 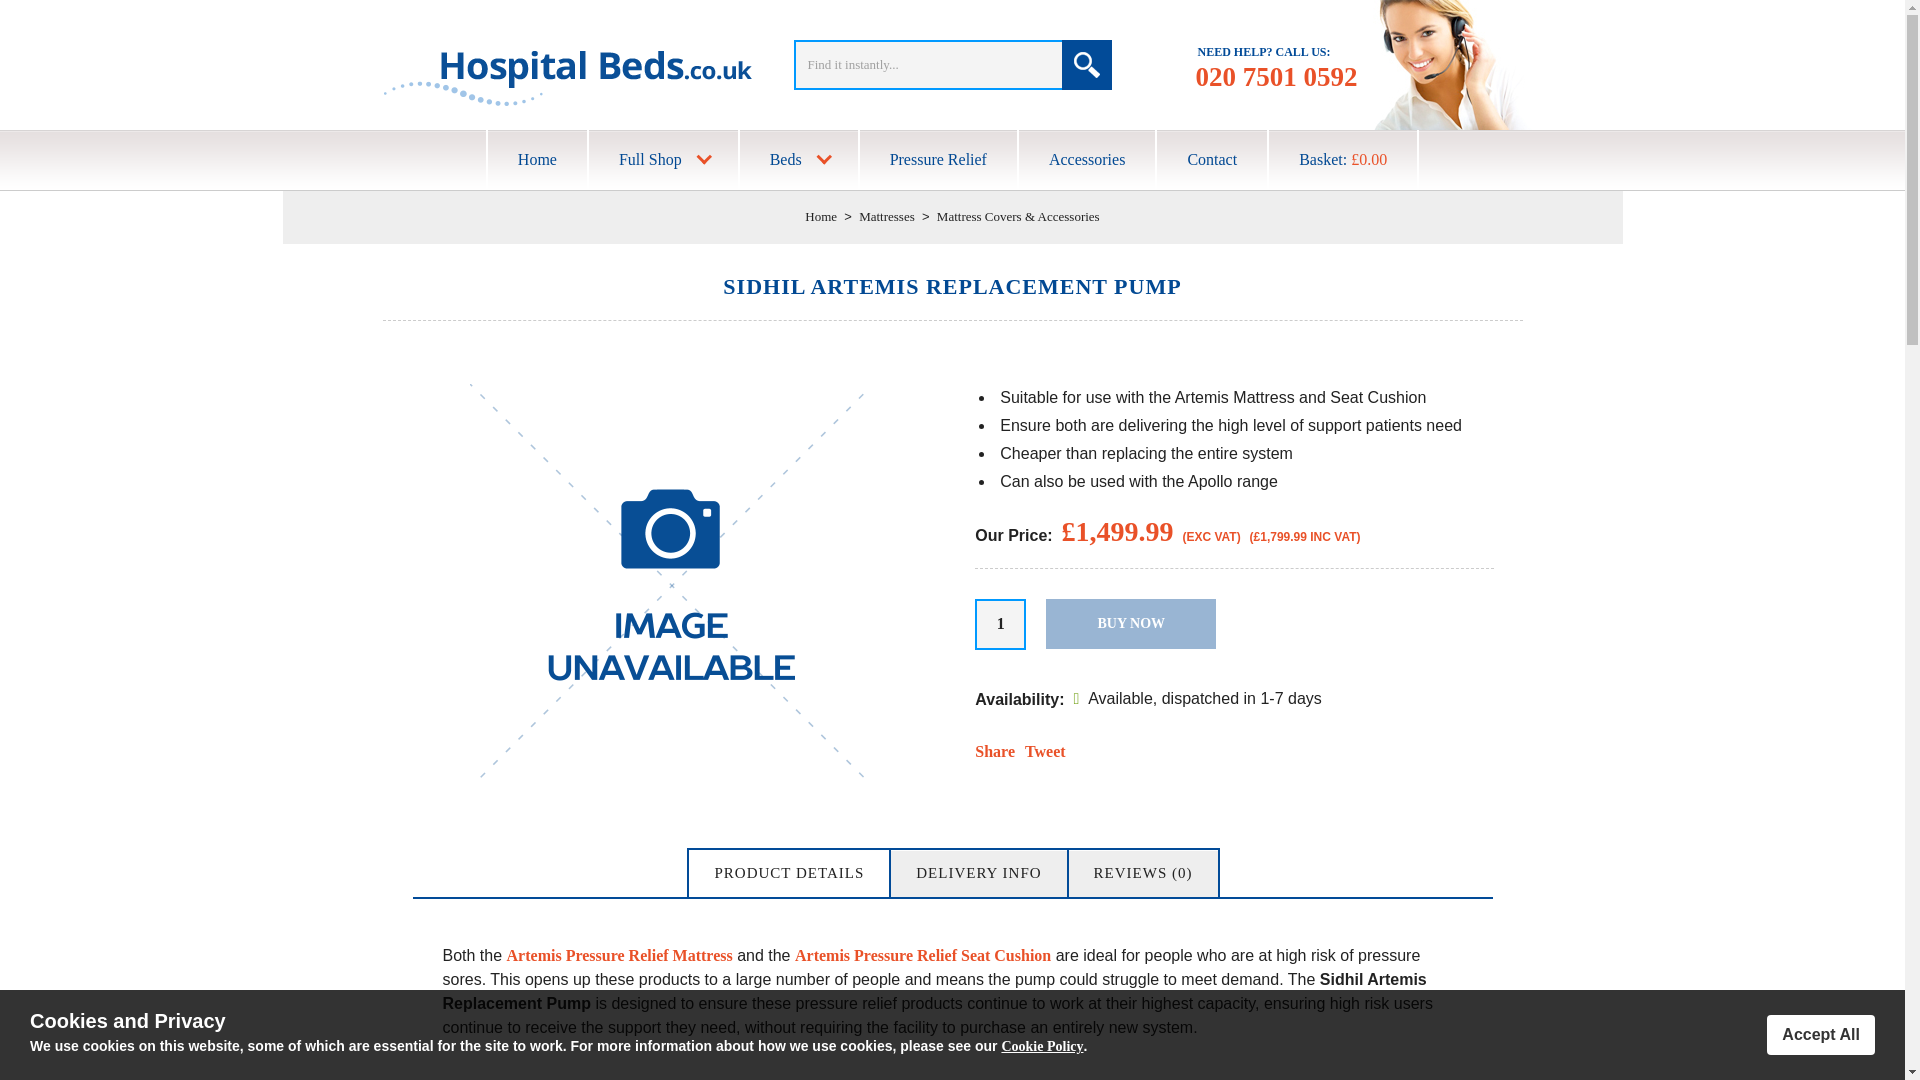 What do you see at coordinates (922, 956) in the screenshot?
I see `Artemis Pressure Relief Seat Cushion` at bounding box center [922, 956].